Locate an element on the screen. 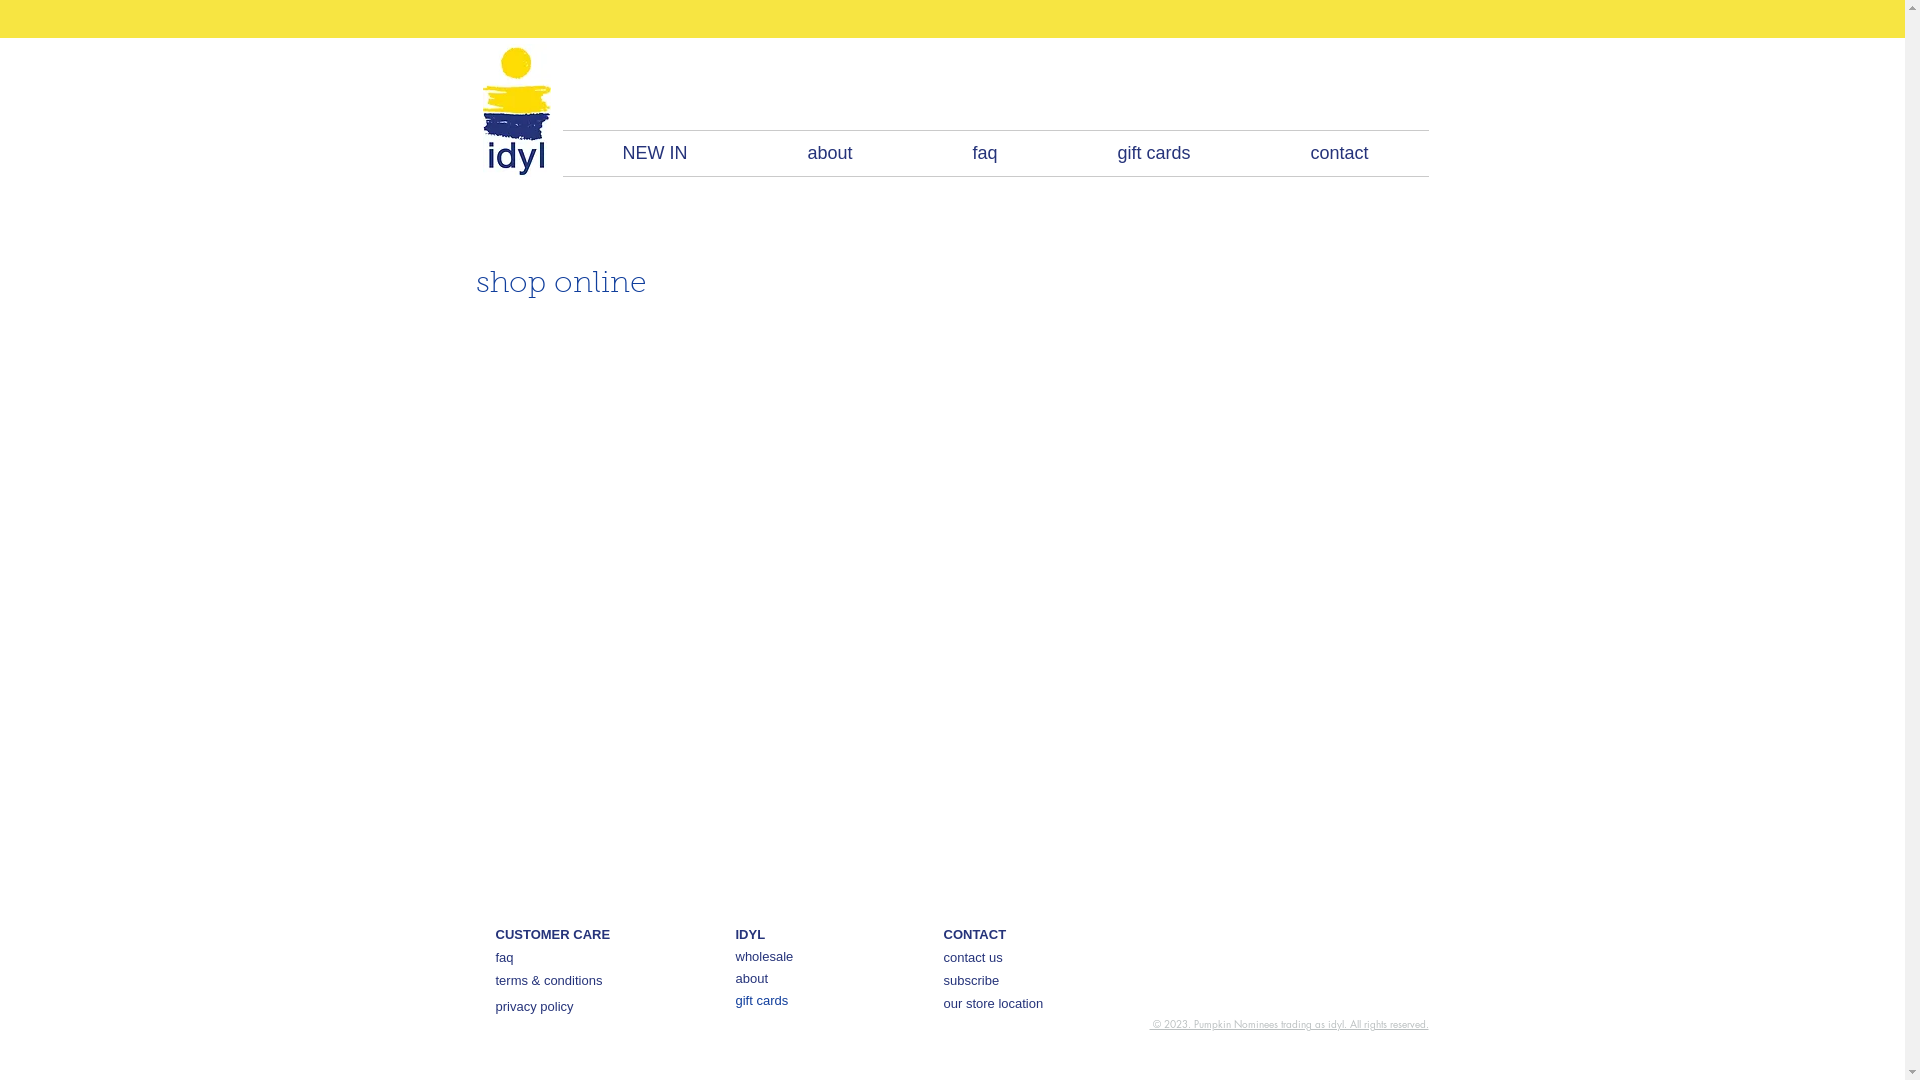 This screenshot has height=1080, width=1920. CUSTOMER CARE is located at coordinates (554, 934).